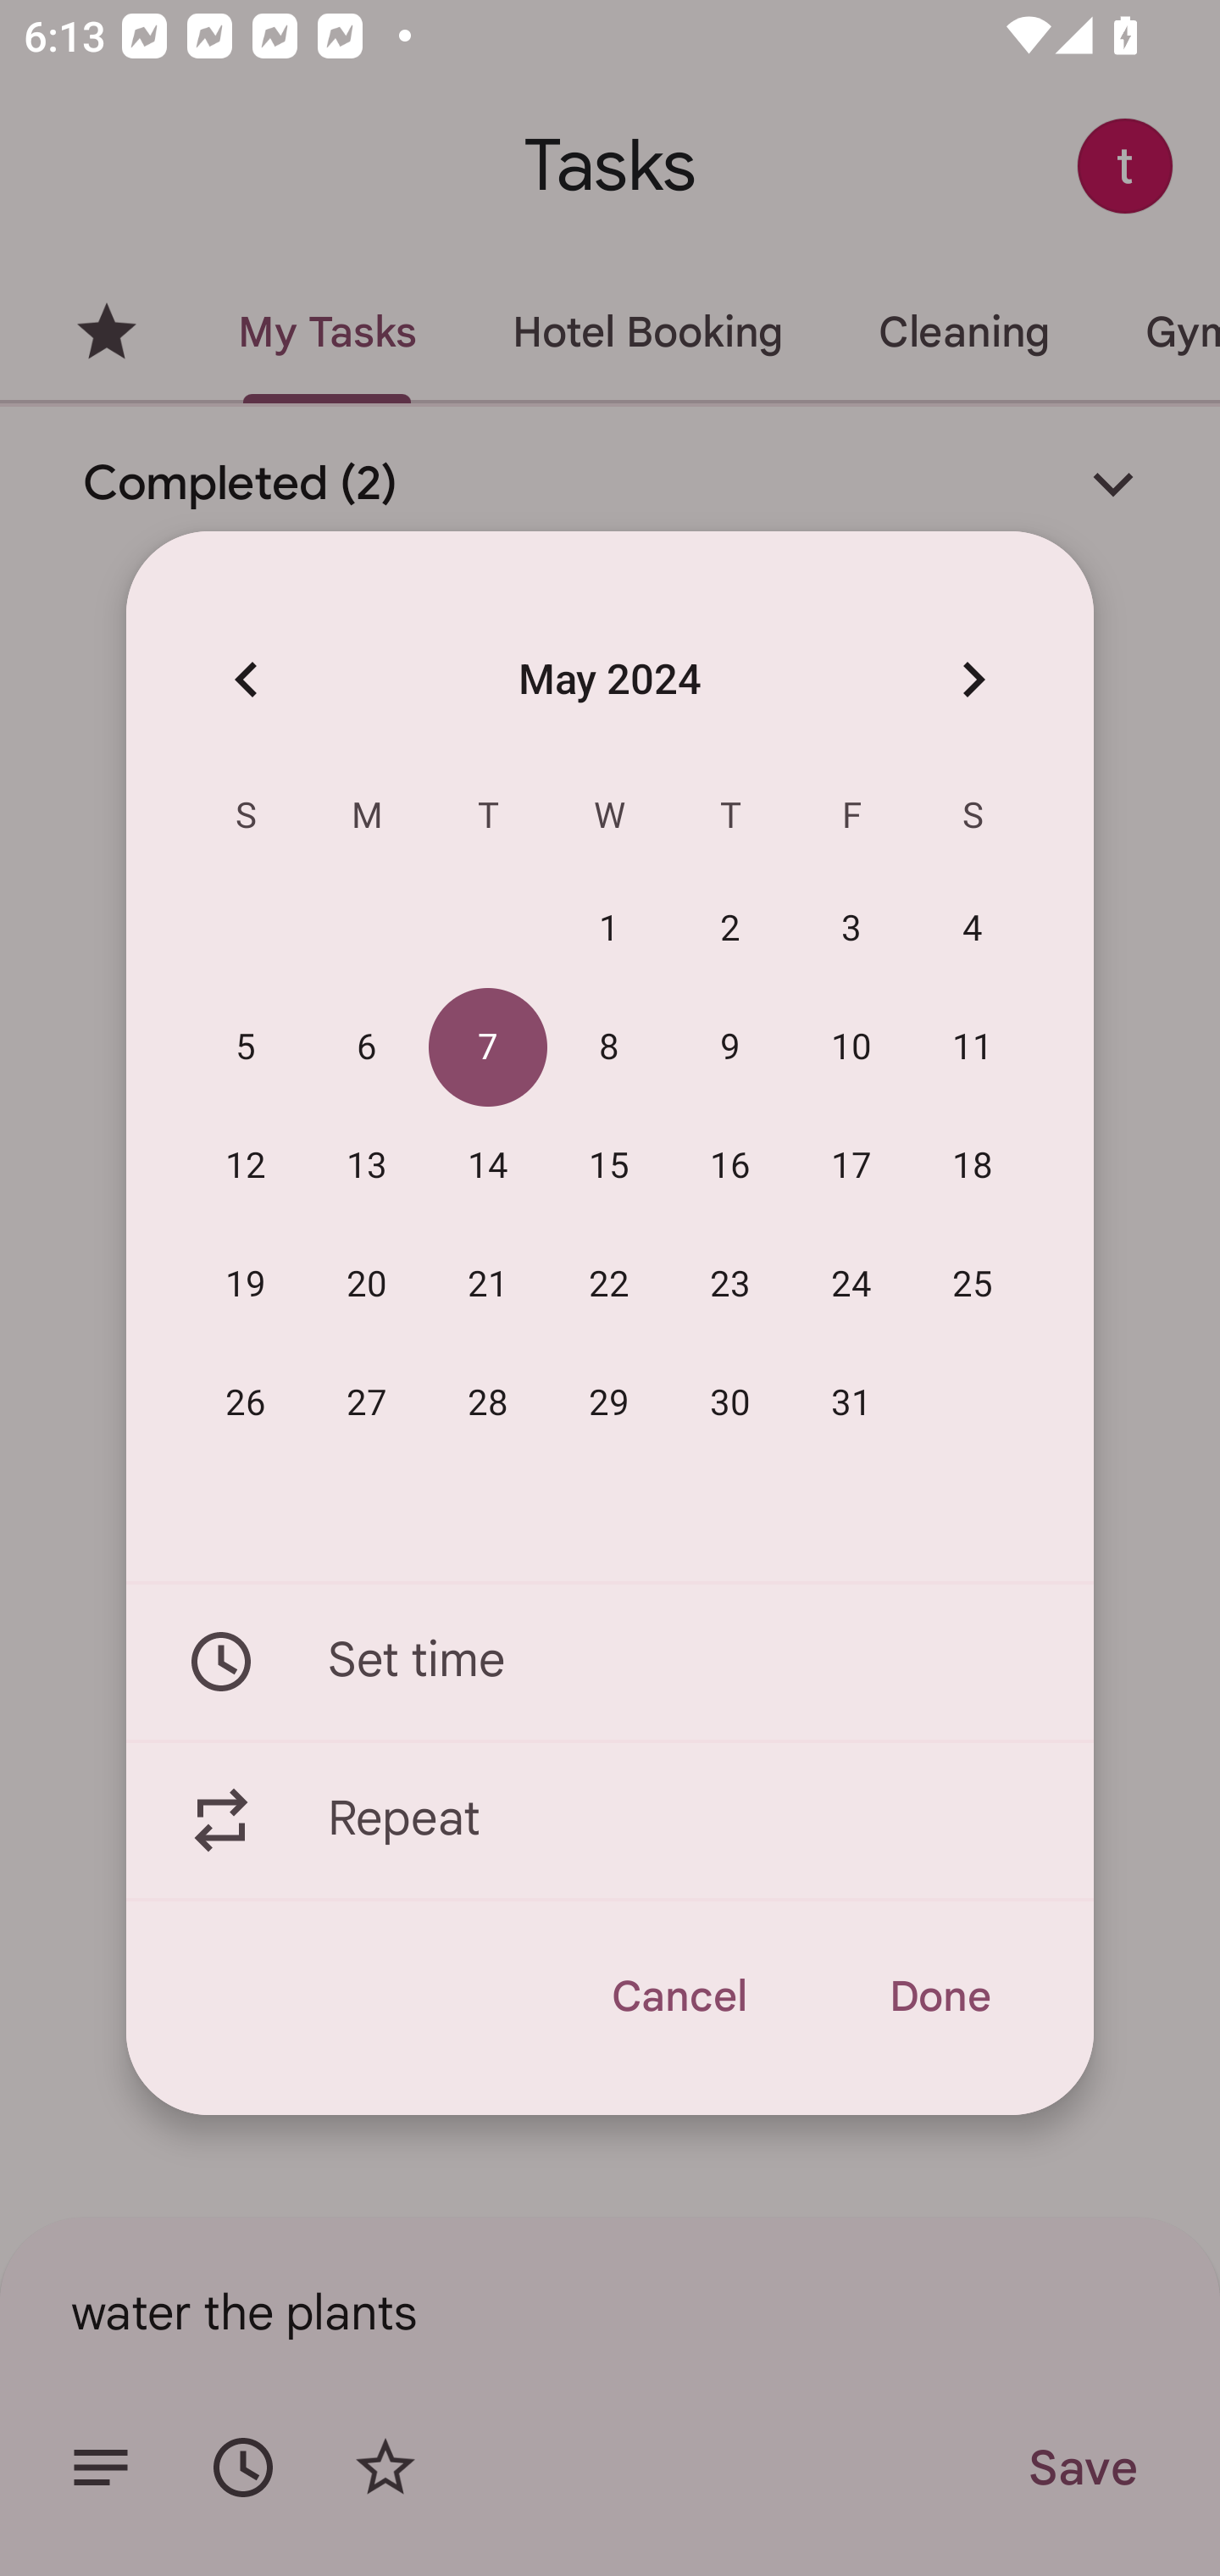 The width and height of the screenshot is (1220, 2576). What do you see at coordinates (852, 1285) in the screenshot?
I see `24 24 May 2024` at bounding box center [852, 1285].